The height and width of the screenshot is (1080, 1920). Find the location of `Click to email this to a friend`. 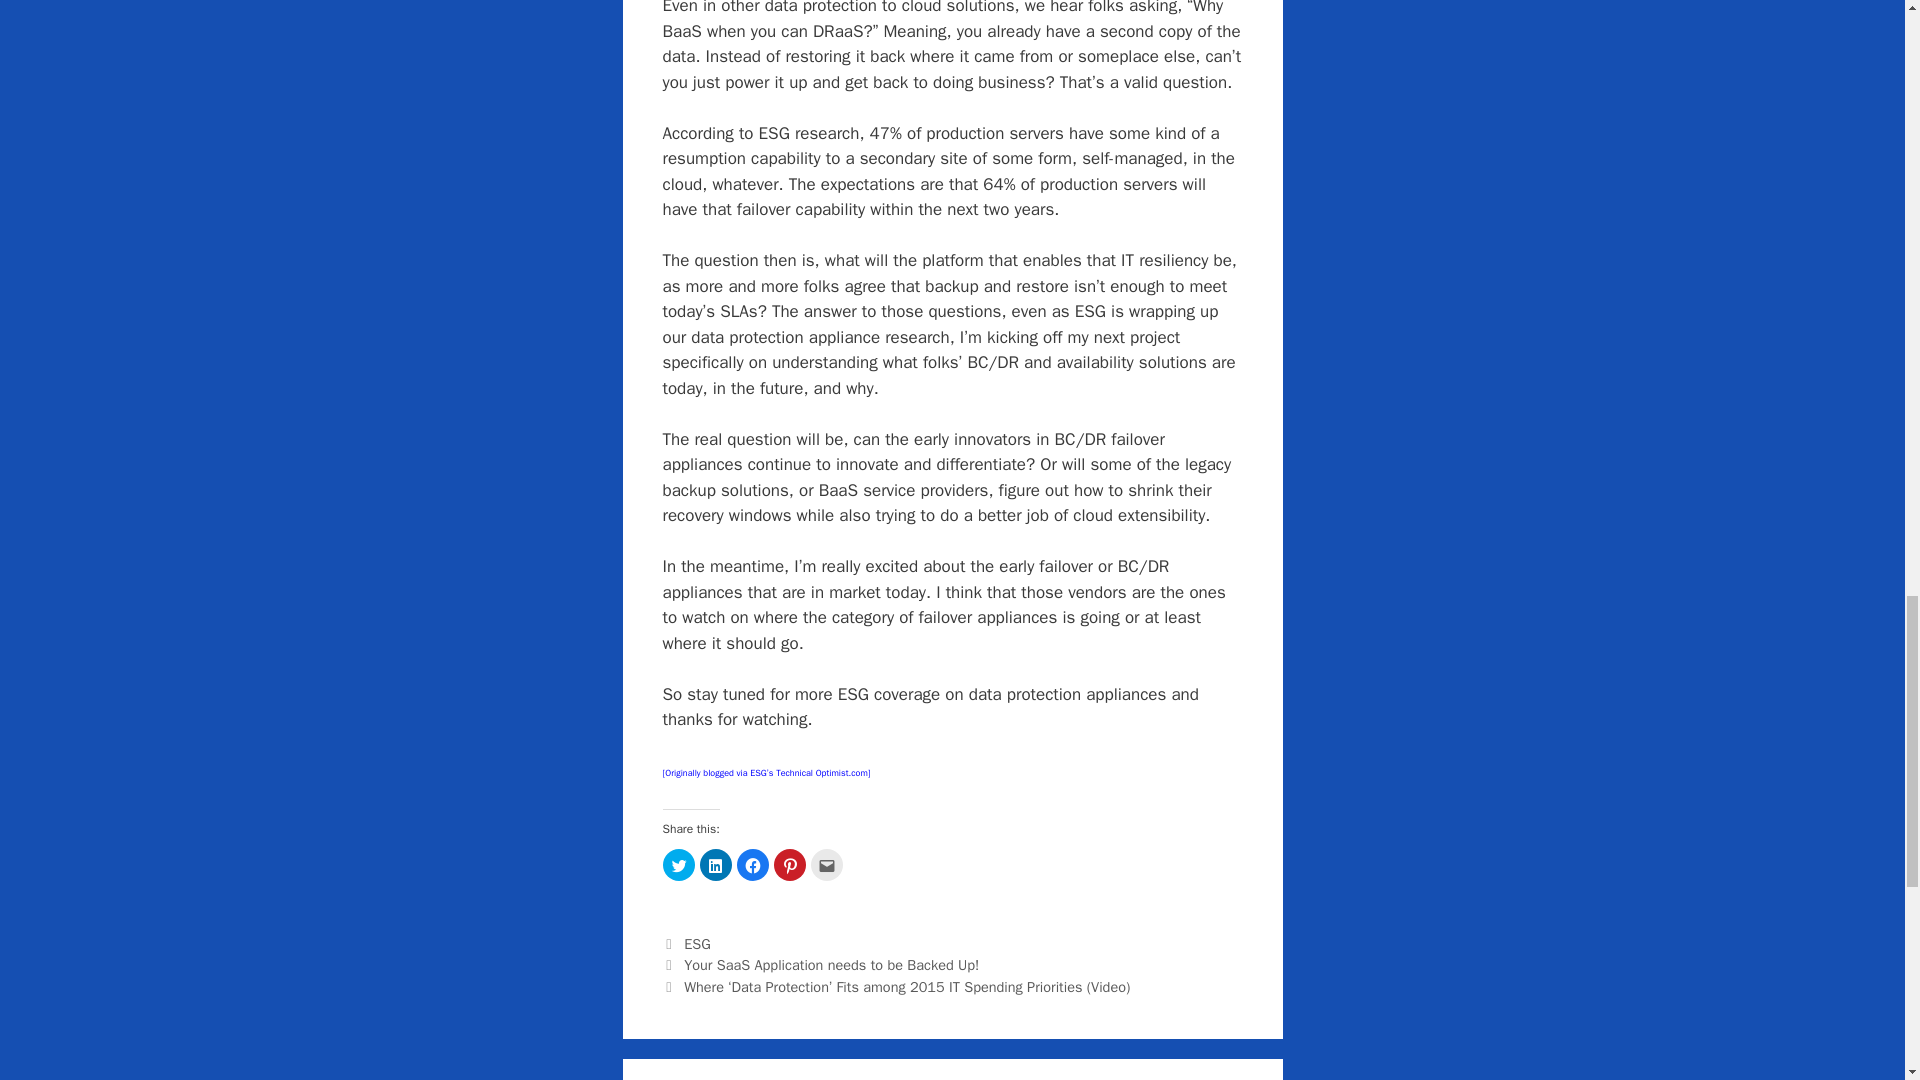

Click to email this to a friend is located at coordinates (826, 864).